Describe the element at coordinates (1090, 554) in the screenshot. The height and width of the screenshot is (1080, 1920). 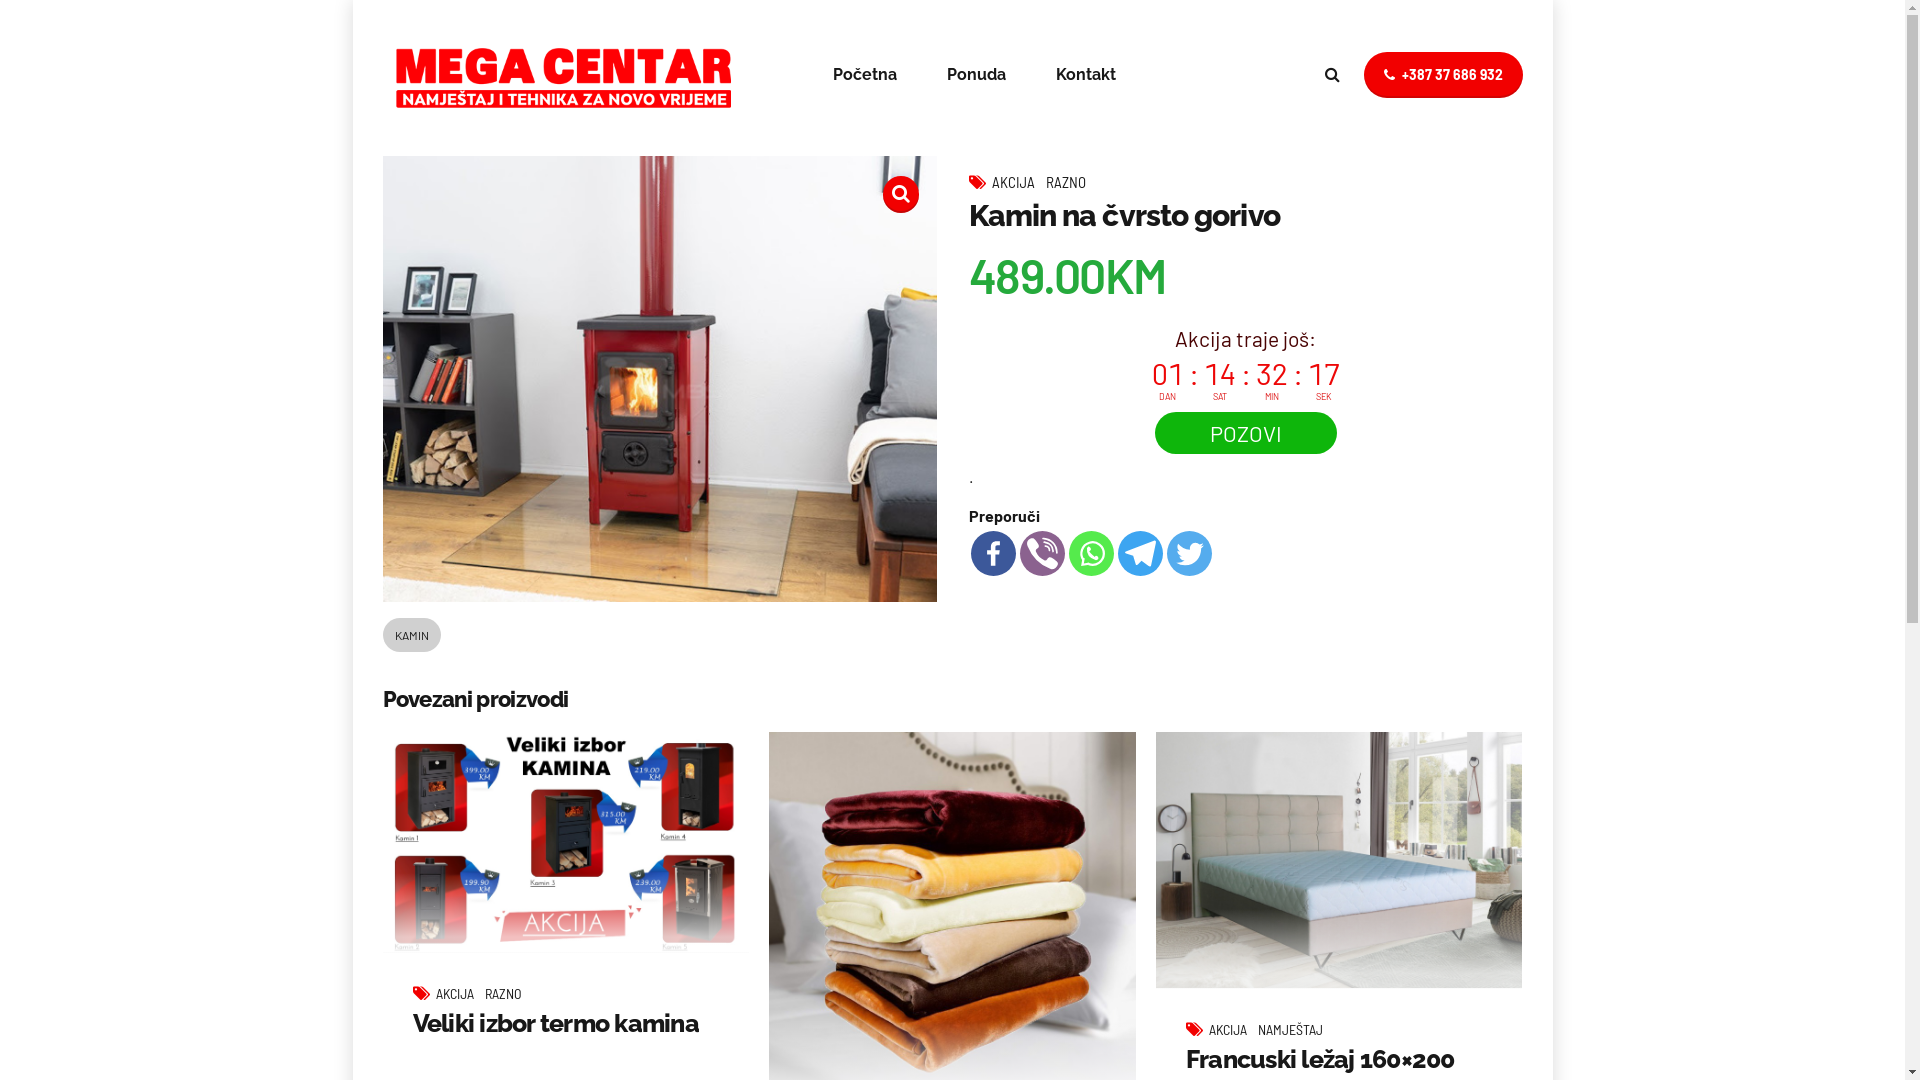
I see `Whatsapp` at that location.